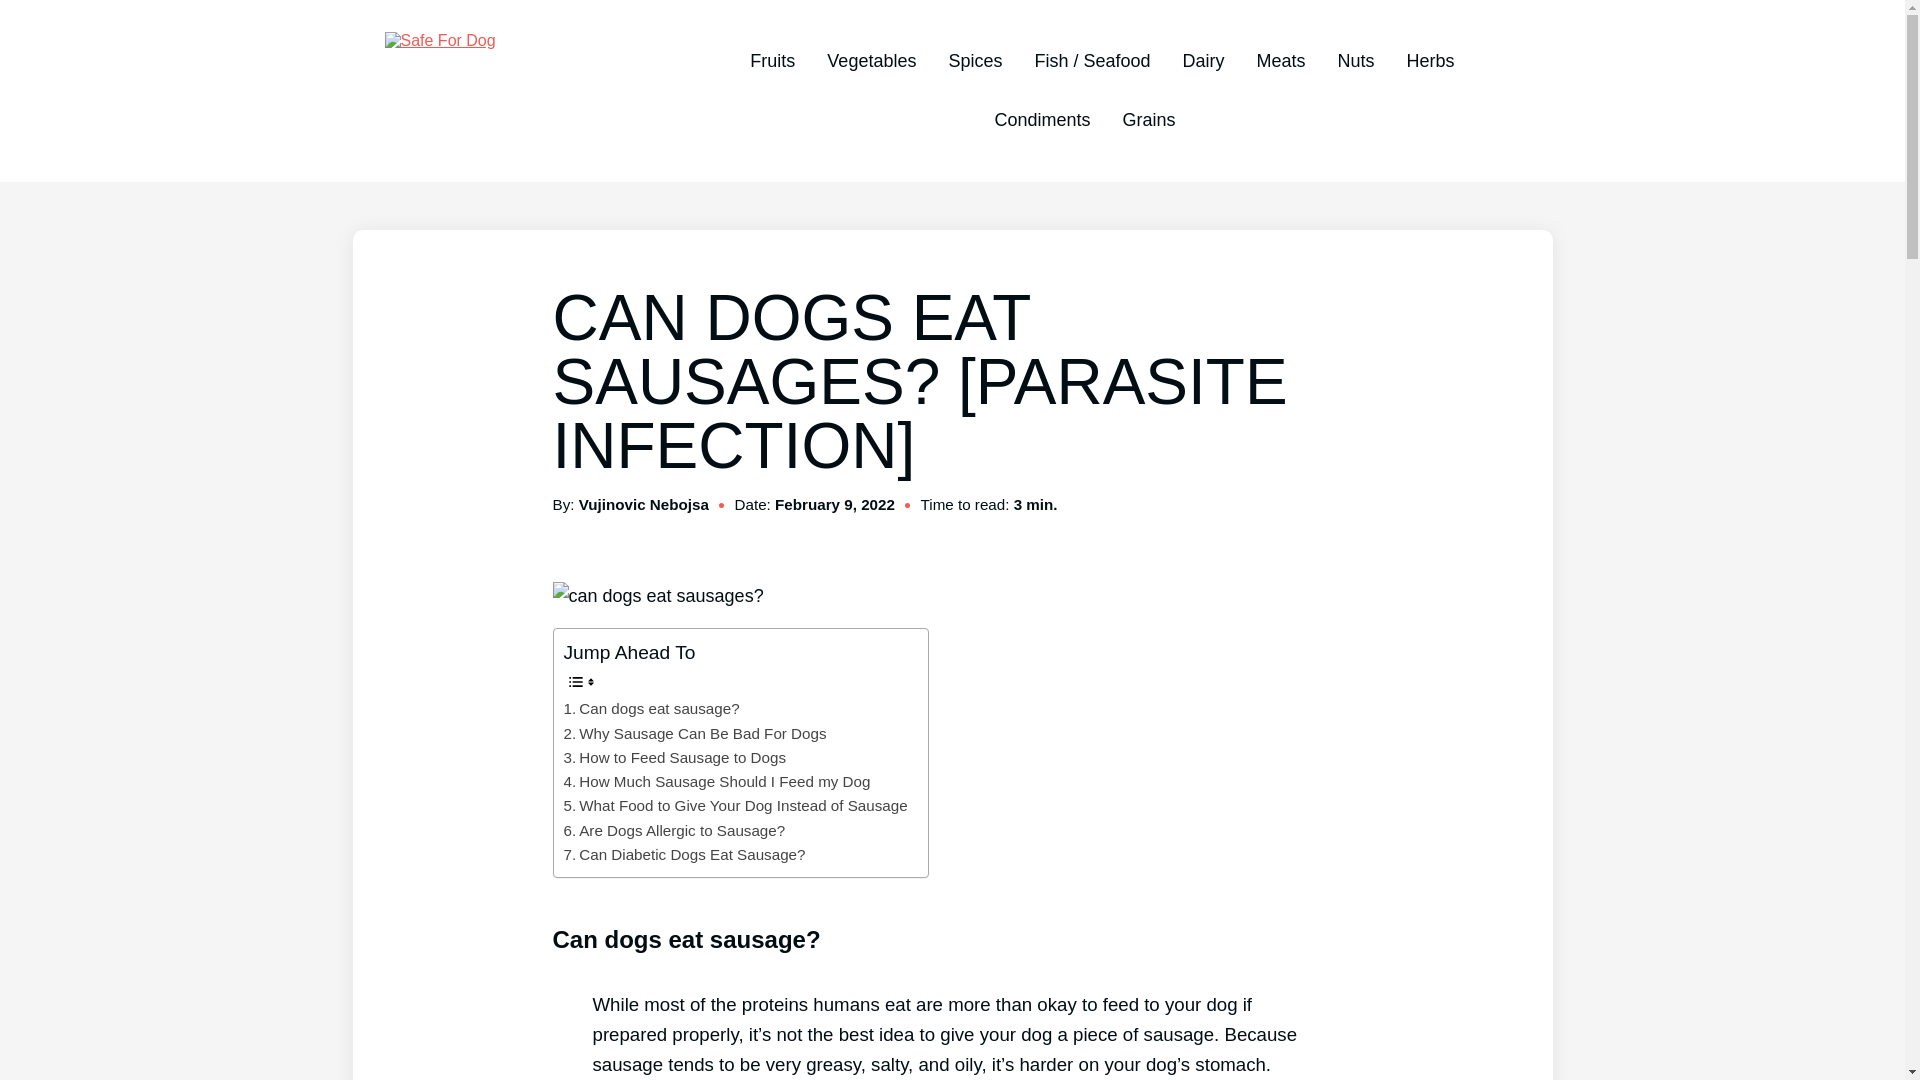  What do you see at coordinates (652, 708) in the screenshot?
I see `Can dogs eat sausage?` at bounding box center [652, 708].